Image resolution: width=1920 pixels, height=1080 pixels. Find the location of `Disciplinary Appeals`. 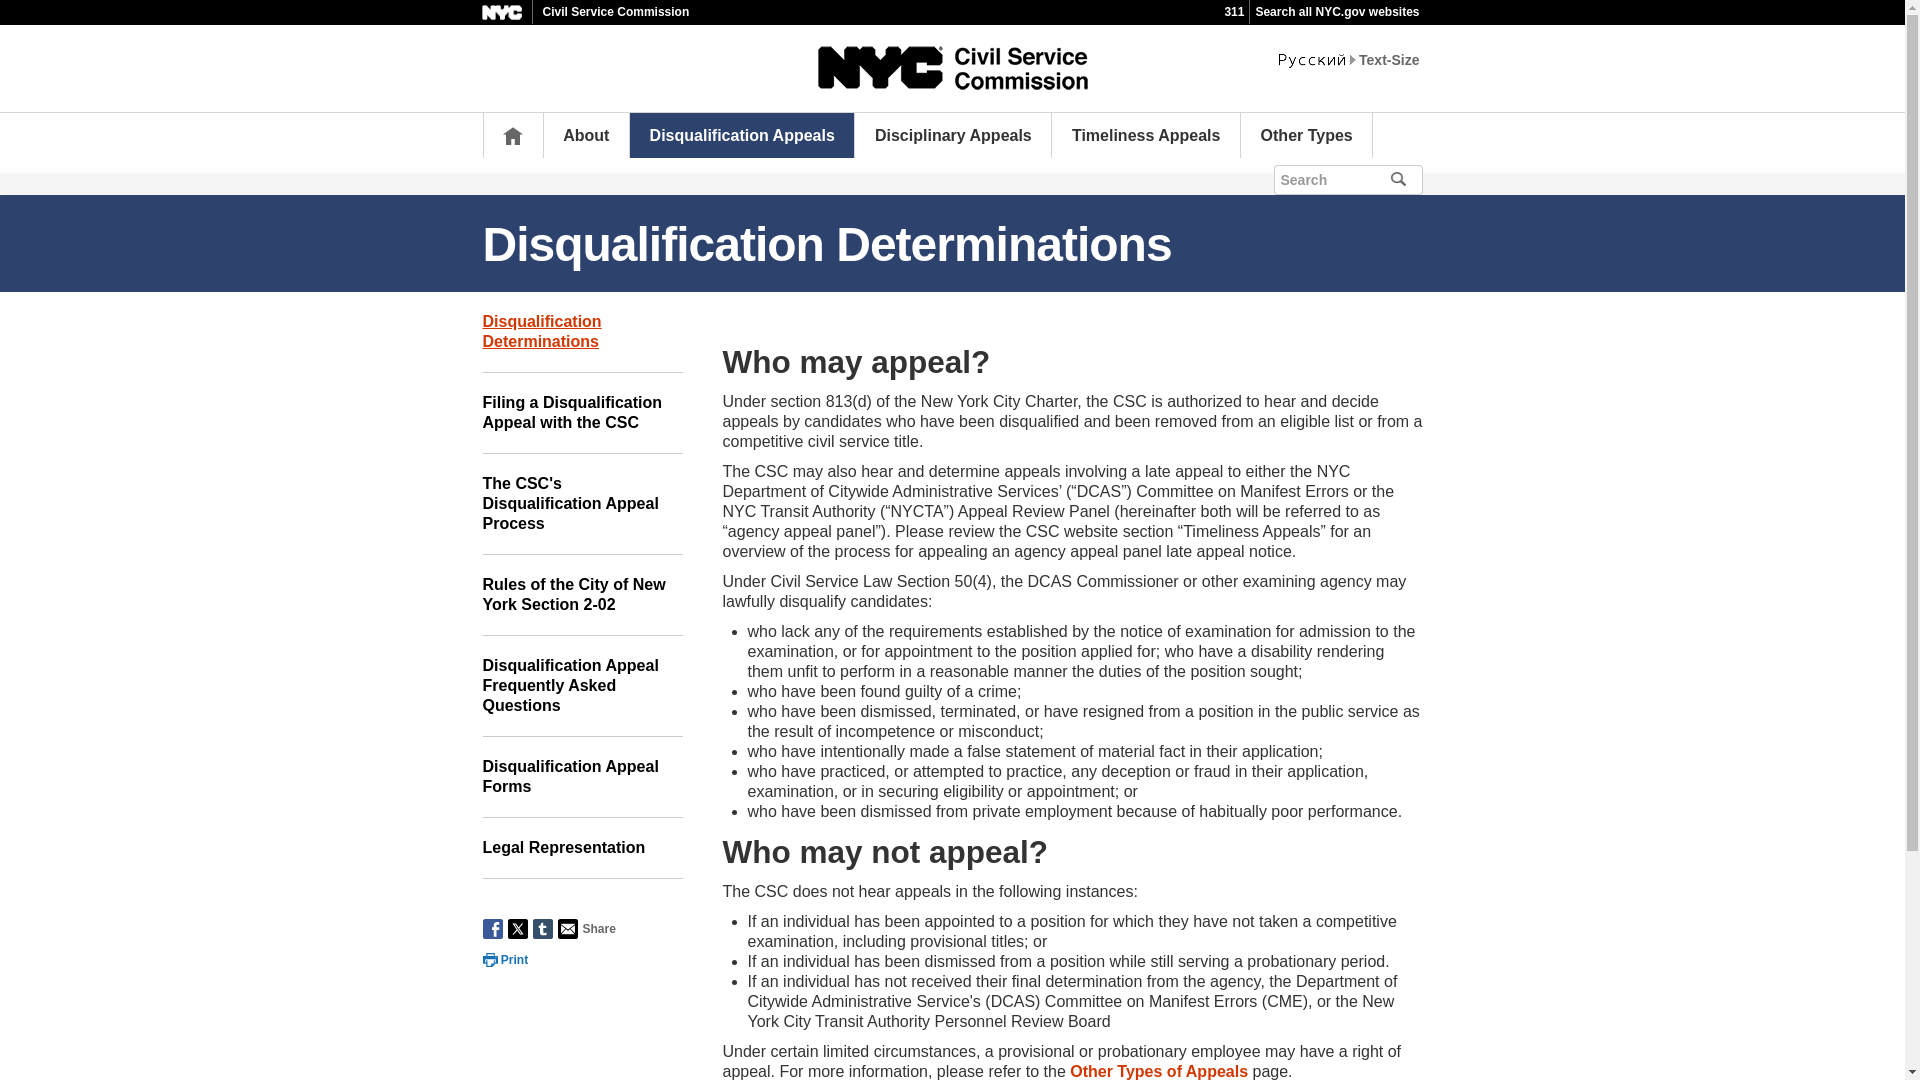

Disciplinary Appeals is located at coordinates (954, 135).